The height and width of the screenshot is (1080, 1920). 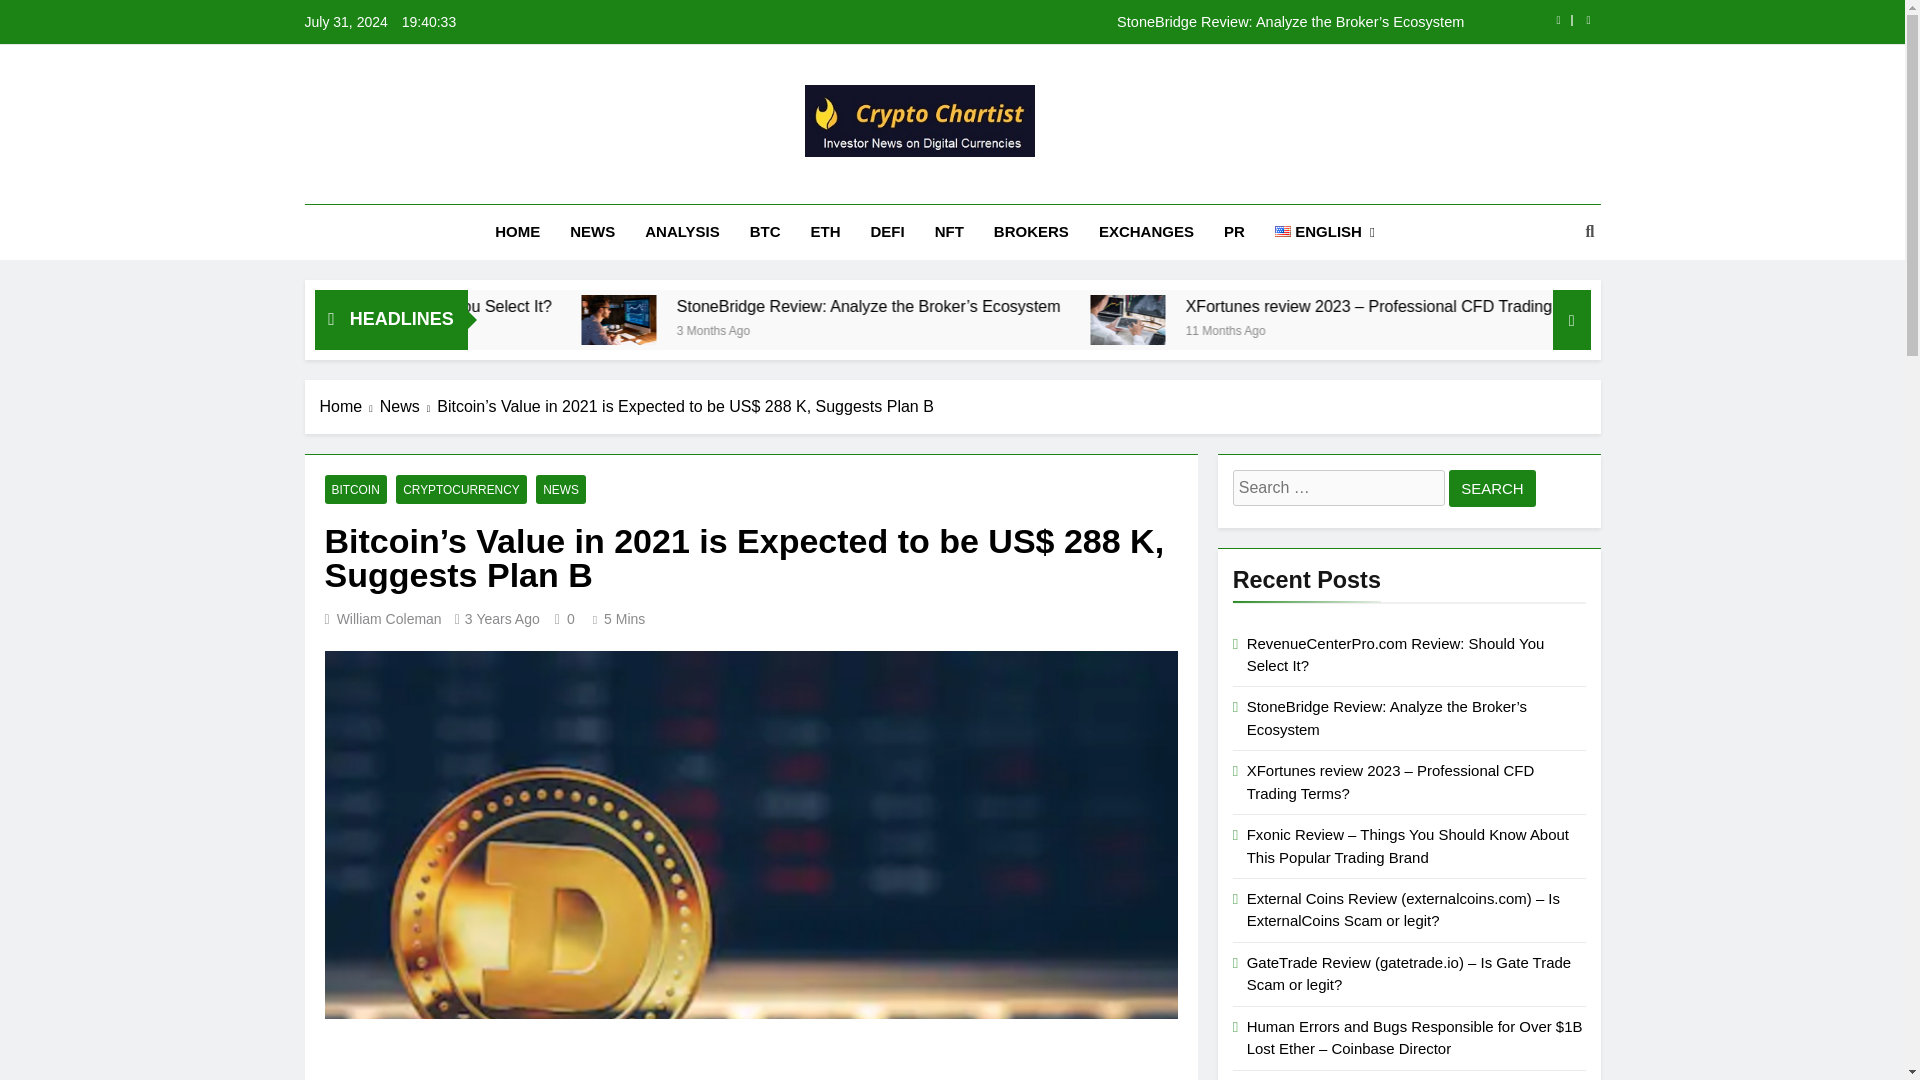 What do you see at coordinates (888, 232) in the screenshot?
I see `DEFI` at bounding box center [888, 232].